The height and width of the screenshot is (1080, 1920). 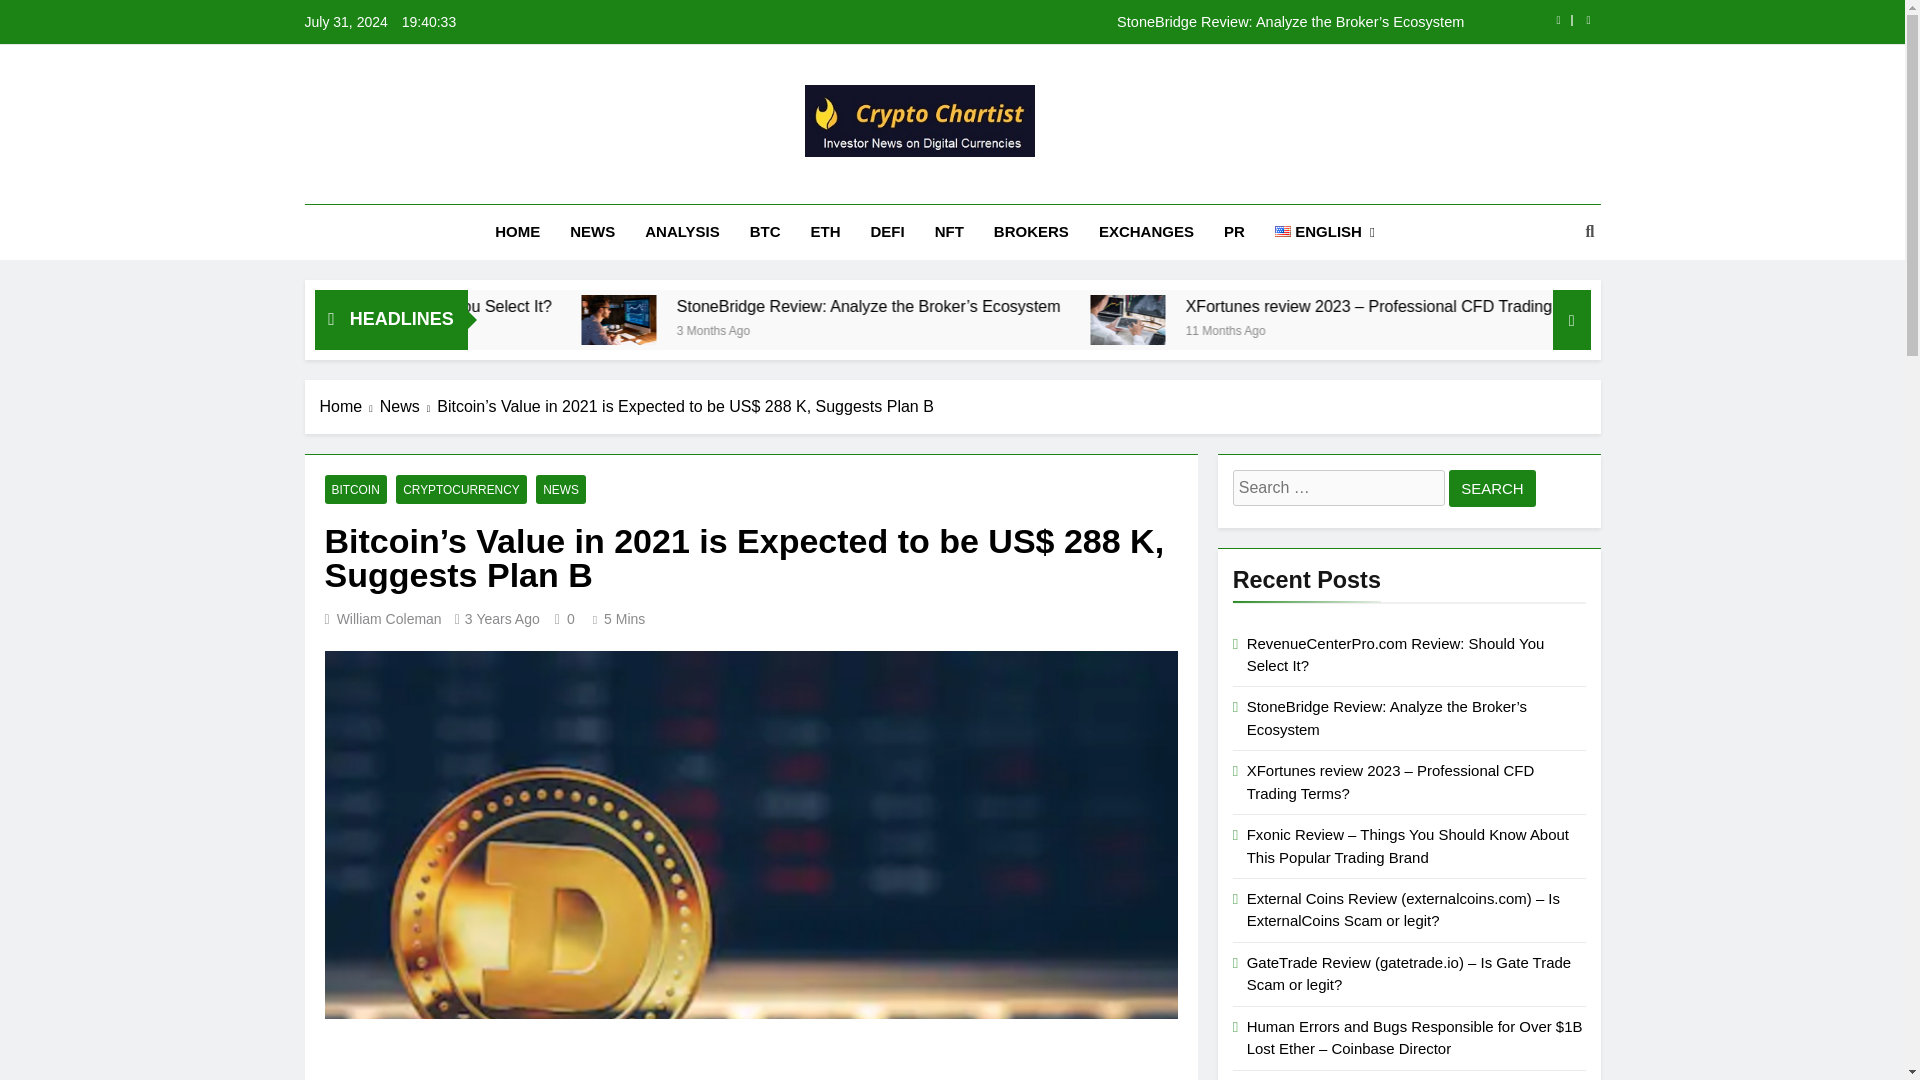 What do you see at coordinates (888, 232) in the screenshot?
I see `DEFI` at bounding box center [888, 232].